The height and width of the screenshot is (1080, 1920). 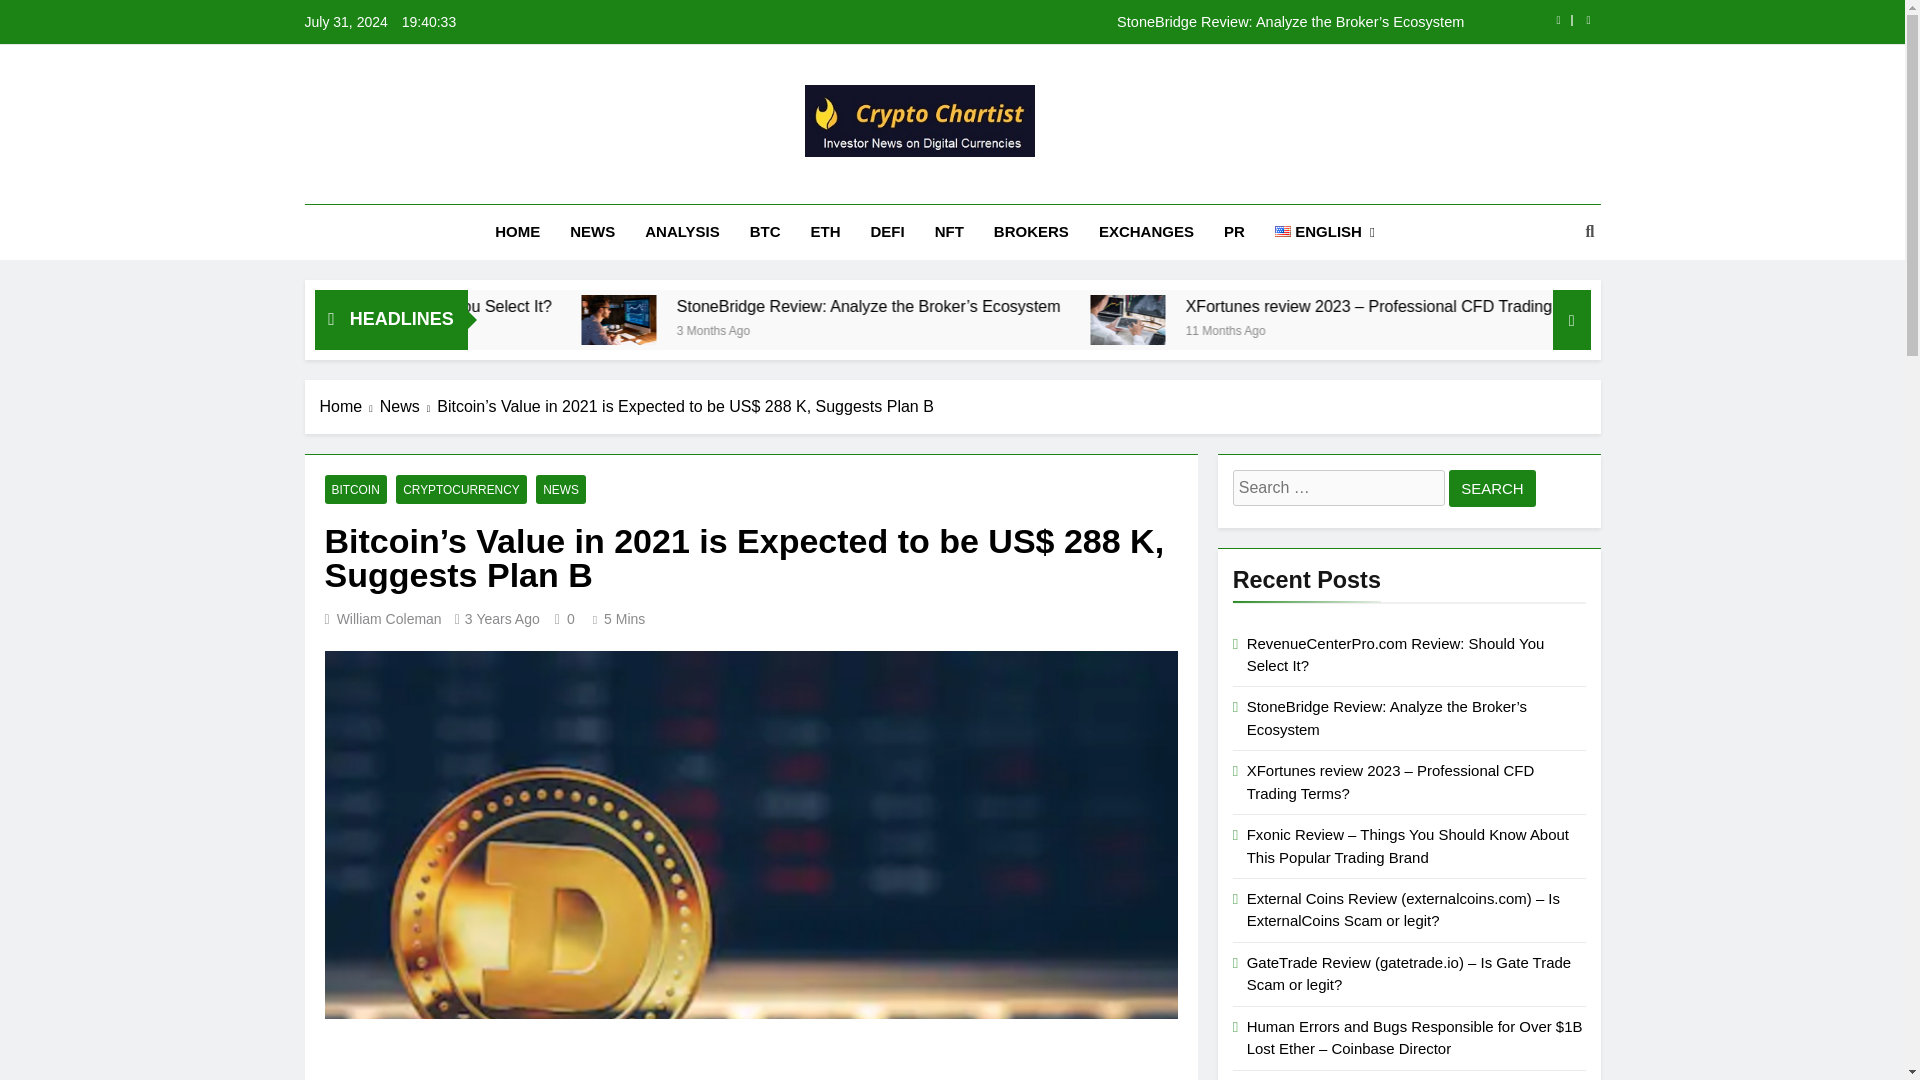 What do you see at coordinates (888, 232) in the screenshot?
I see `DEFI` at bounding box center [888, 232].